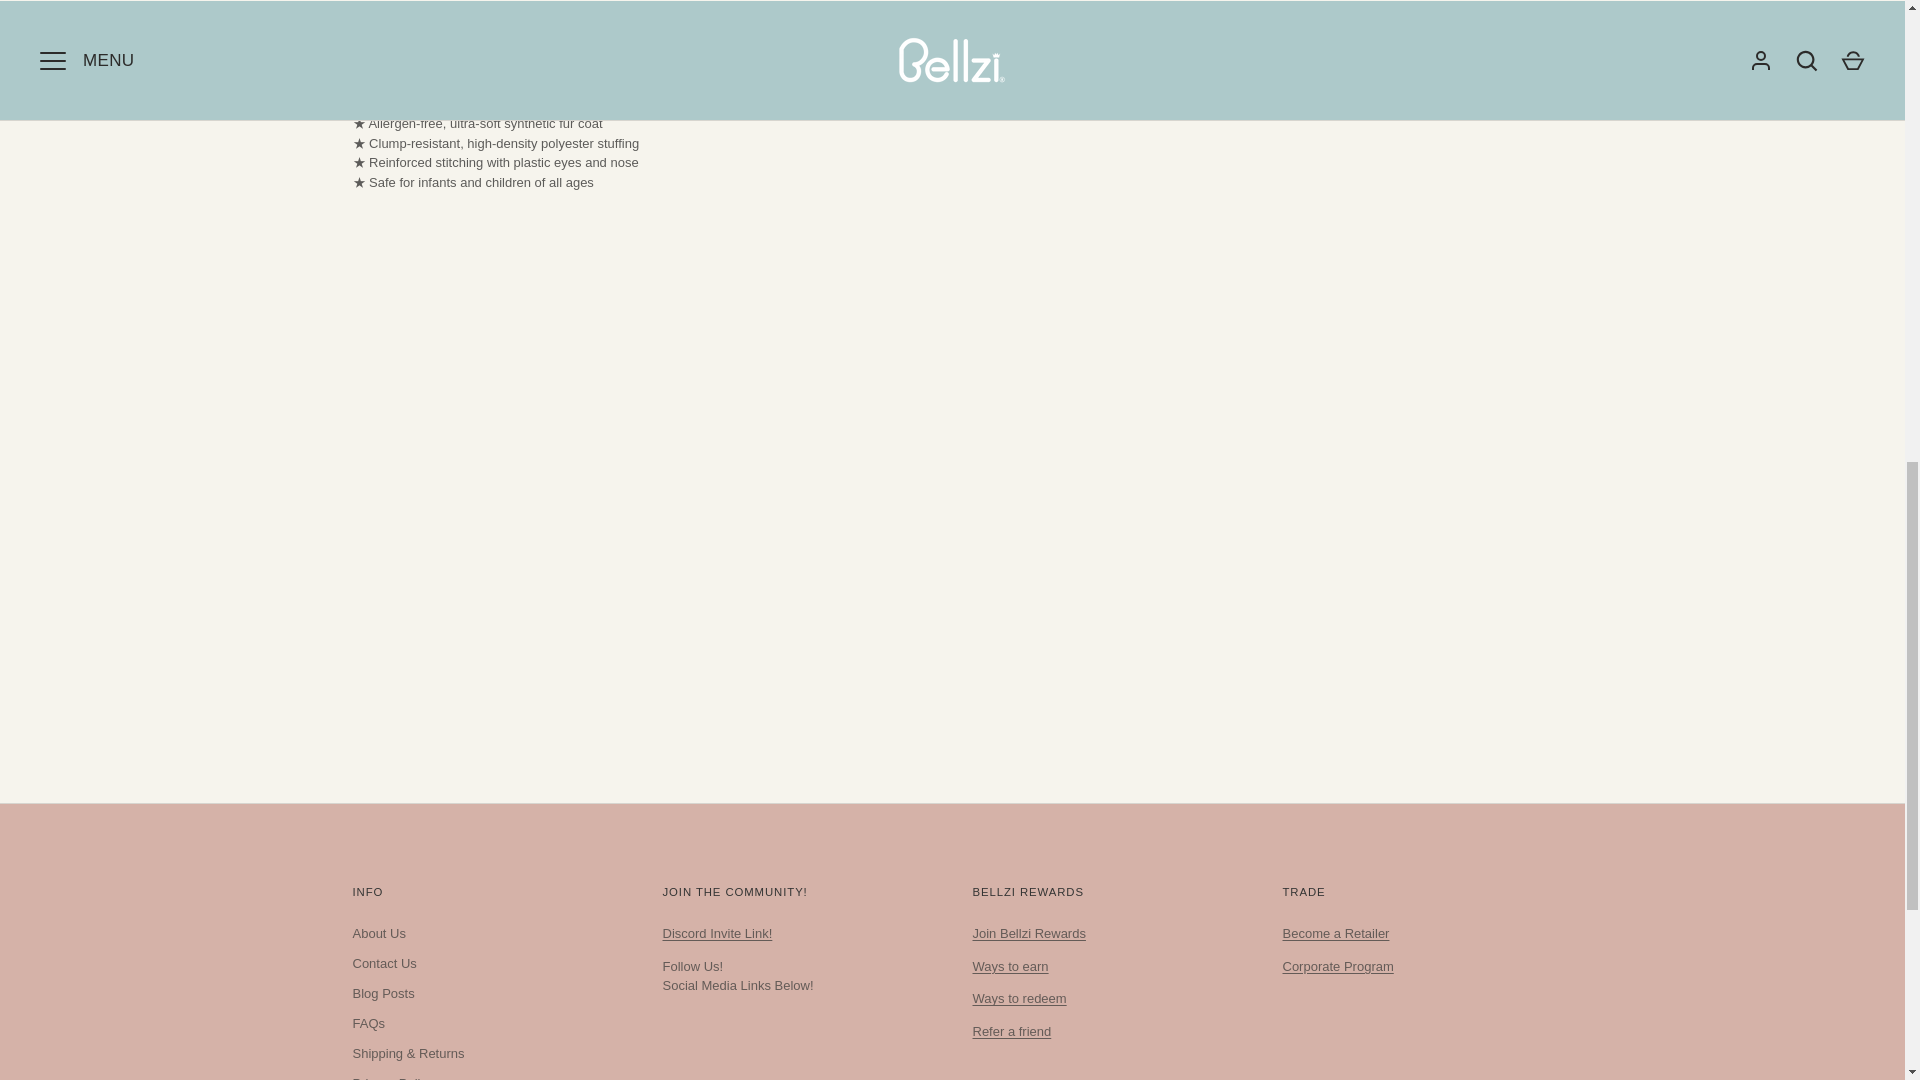 The height and width of the screenshot is (1080, 1920). I want to click on Join the Bellzi Community on DISCORD, so click(716, 932).